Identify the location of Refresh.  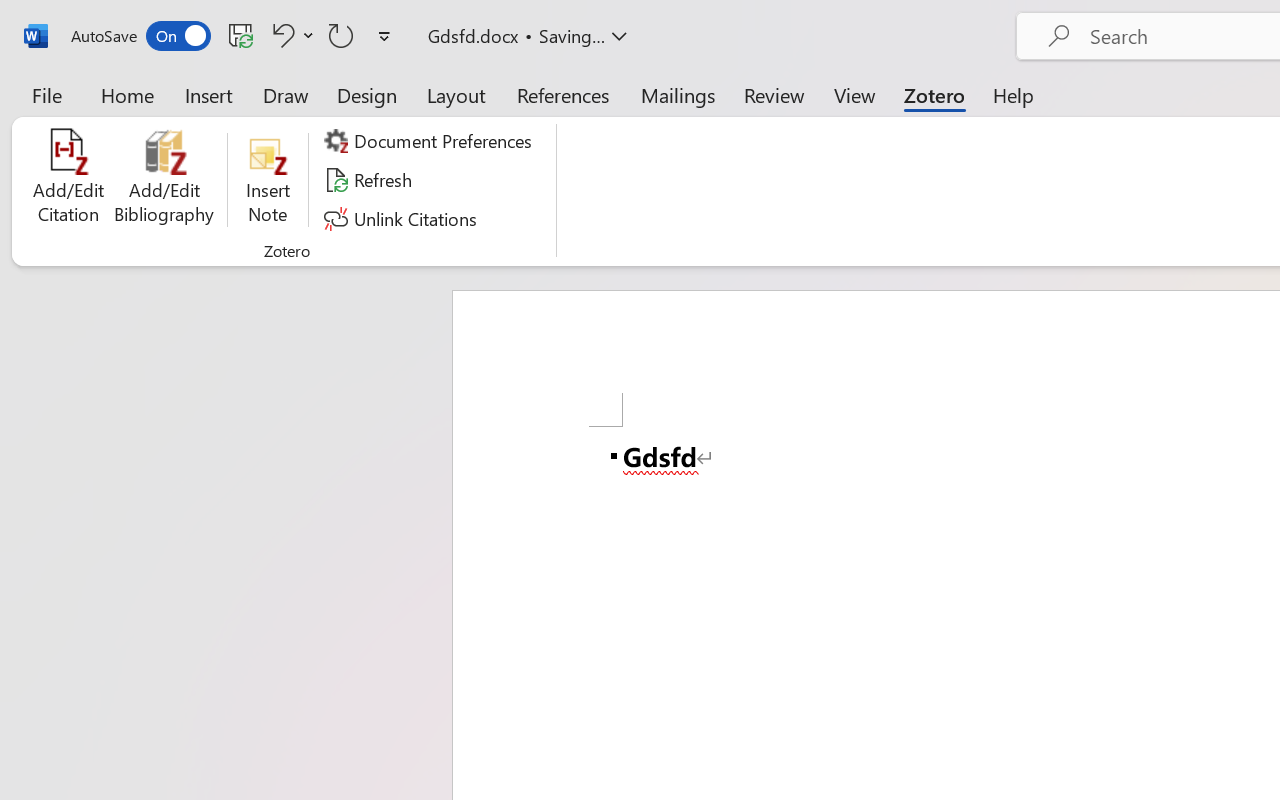
(370, 180).